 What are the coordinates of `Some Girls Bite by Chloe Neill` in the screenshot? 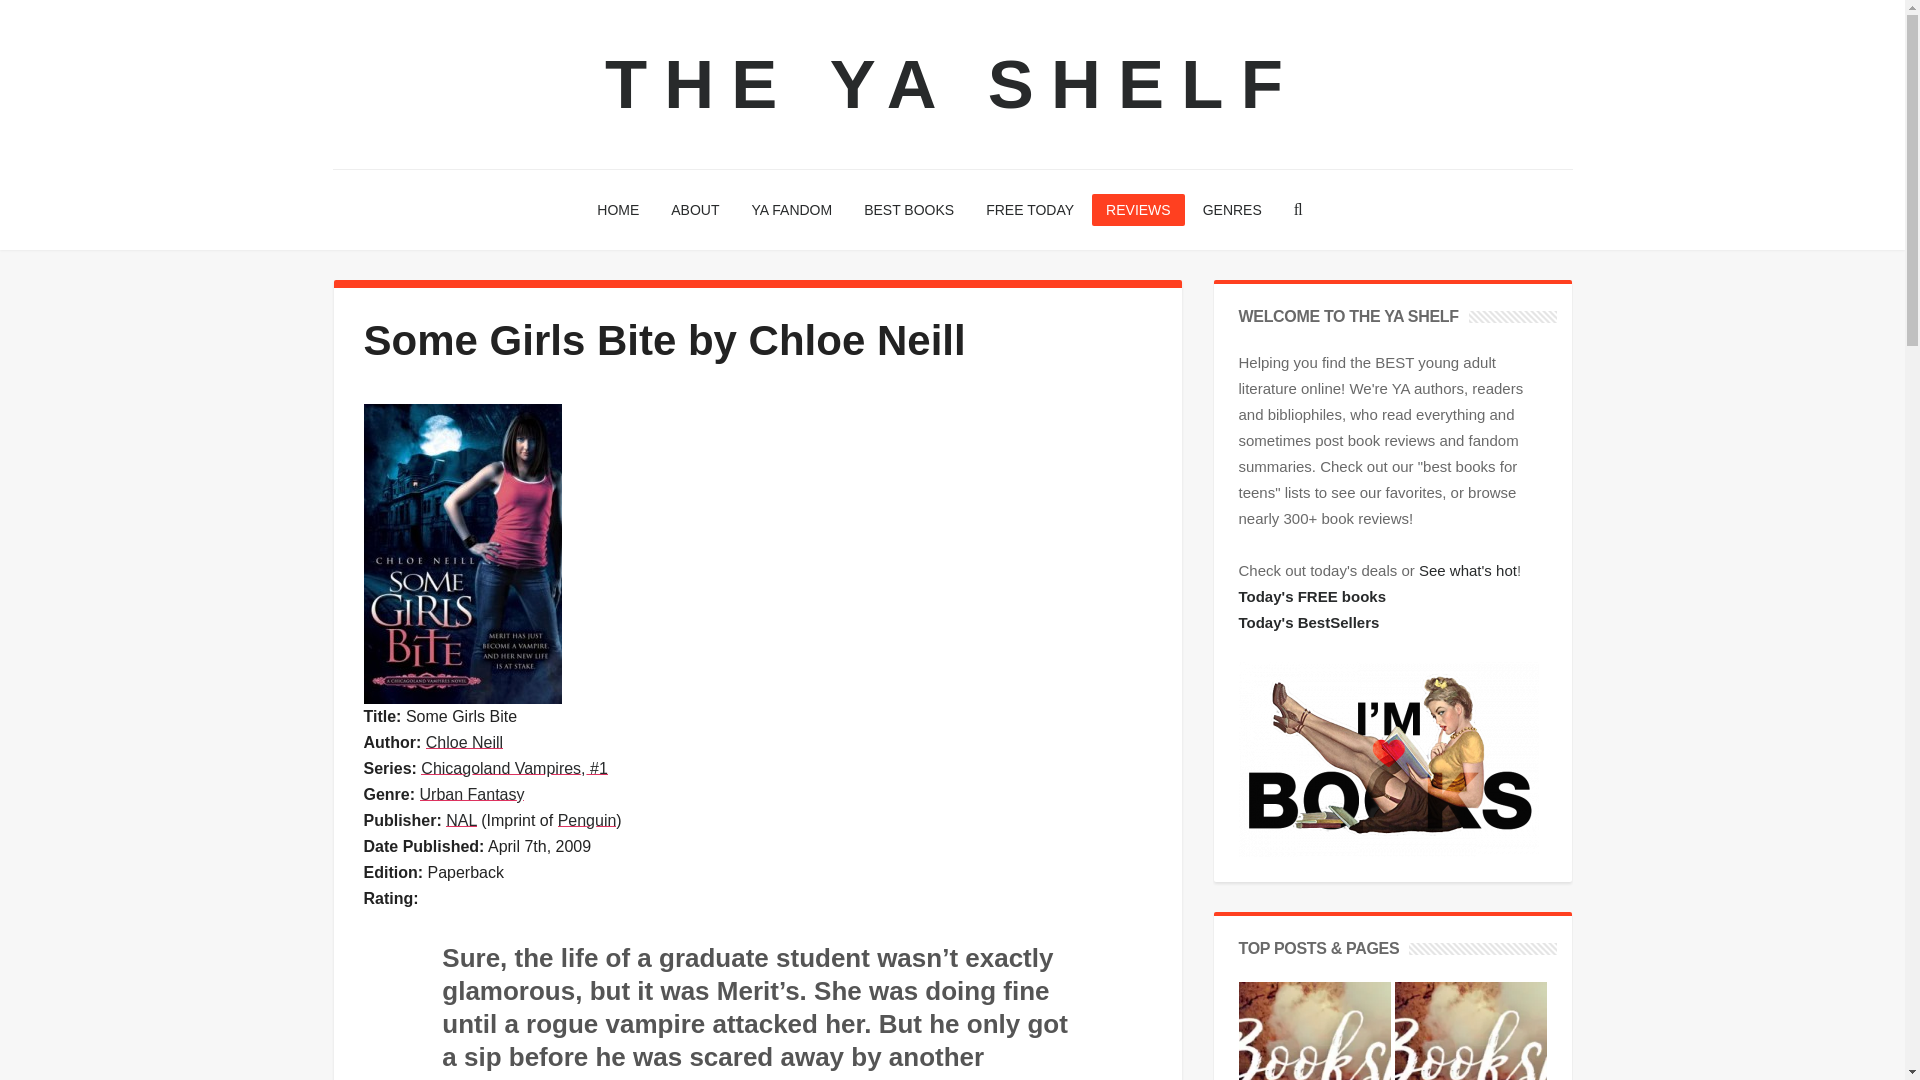 It's located at (463, 552).